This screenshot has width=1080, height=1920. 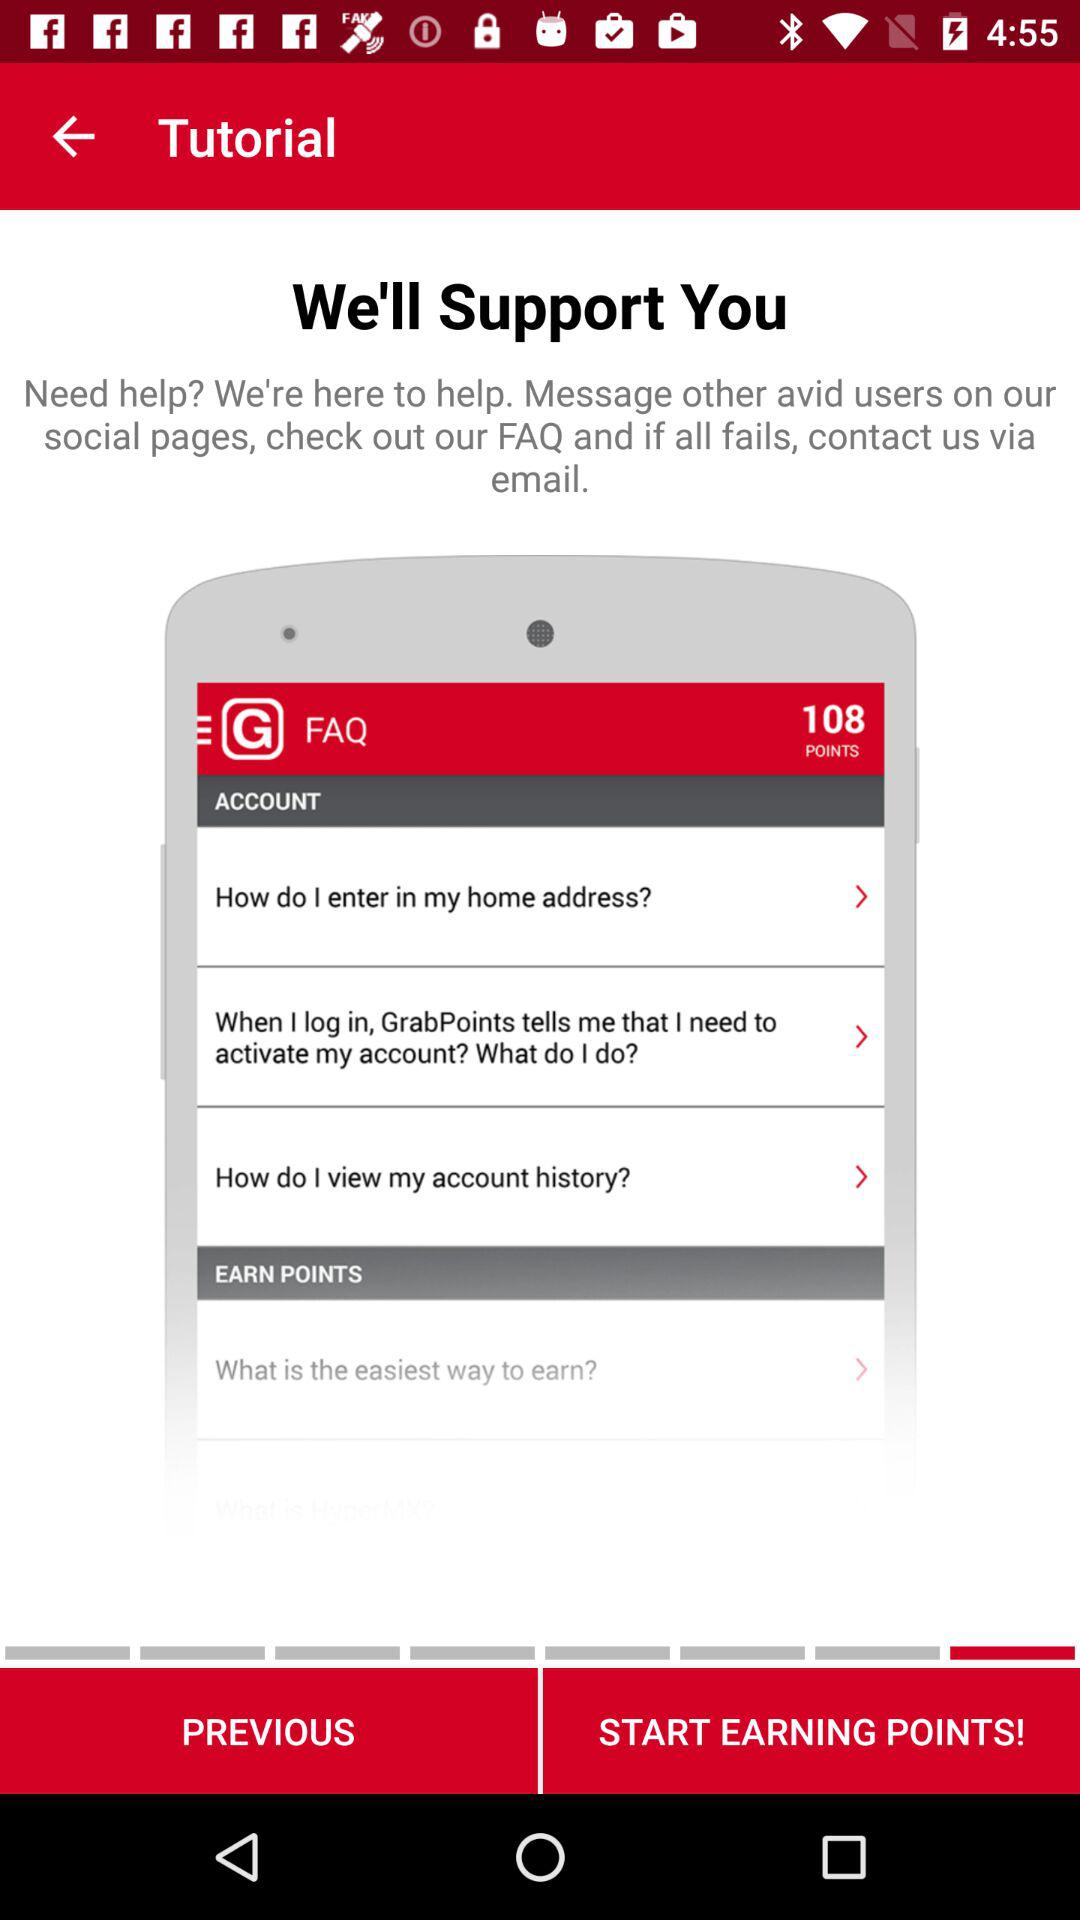 What do you see at coordinates (73, 136) in the screenshot?
I see `tap the item above the need help we icon` at bounding box center [73, 136].